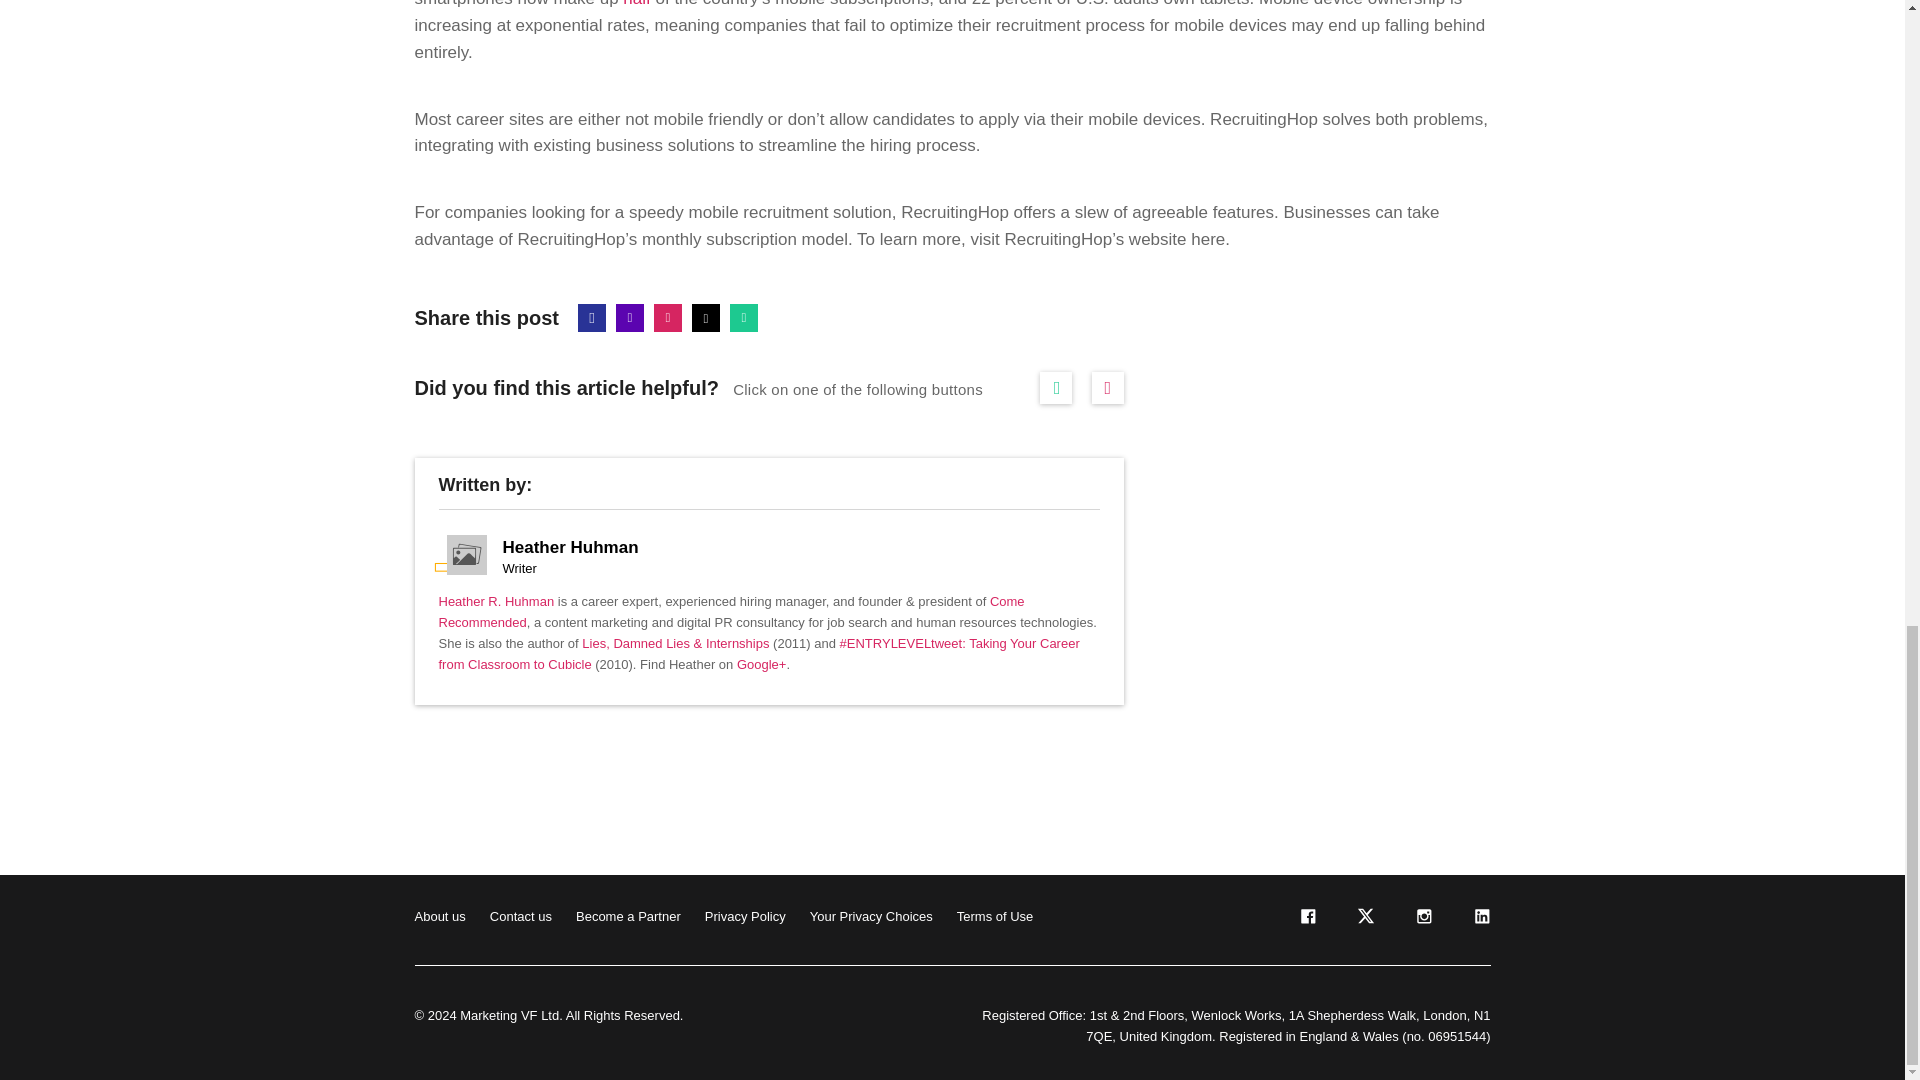  I want to click on instagram, so click(1422, 920).